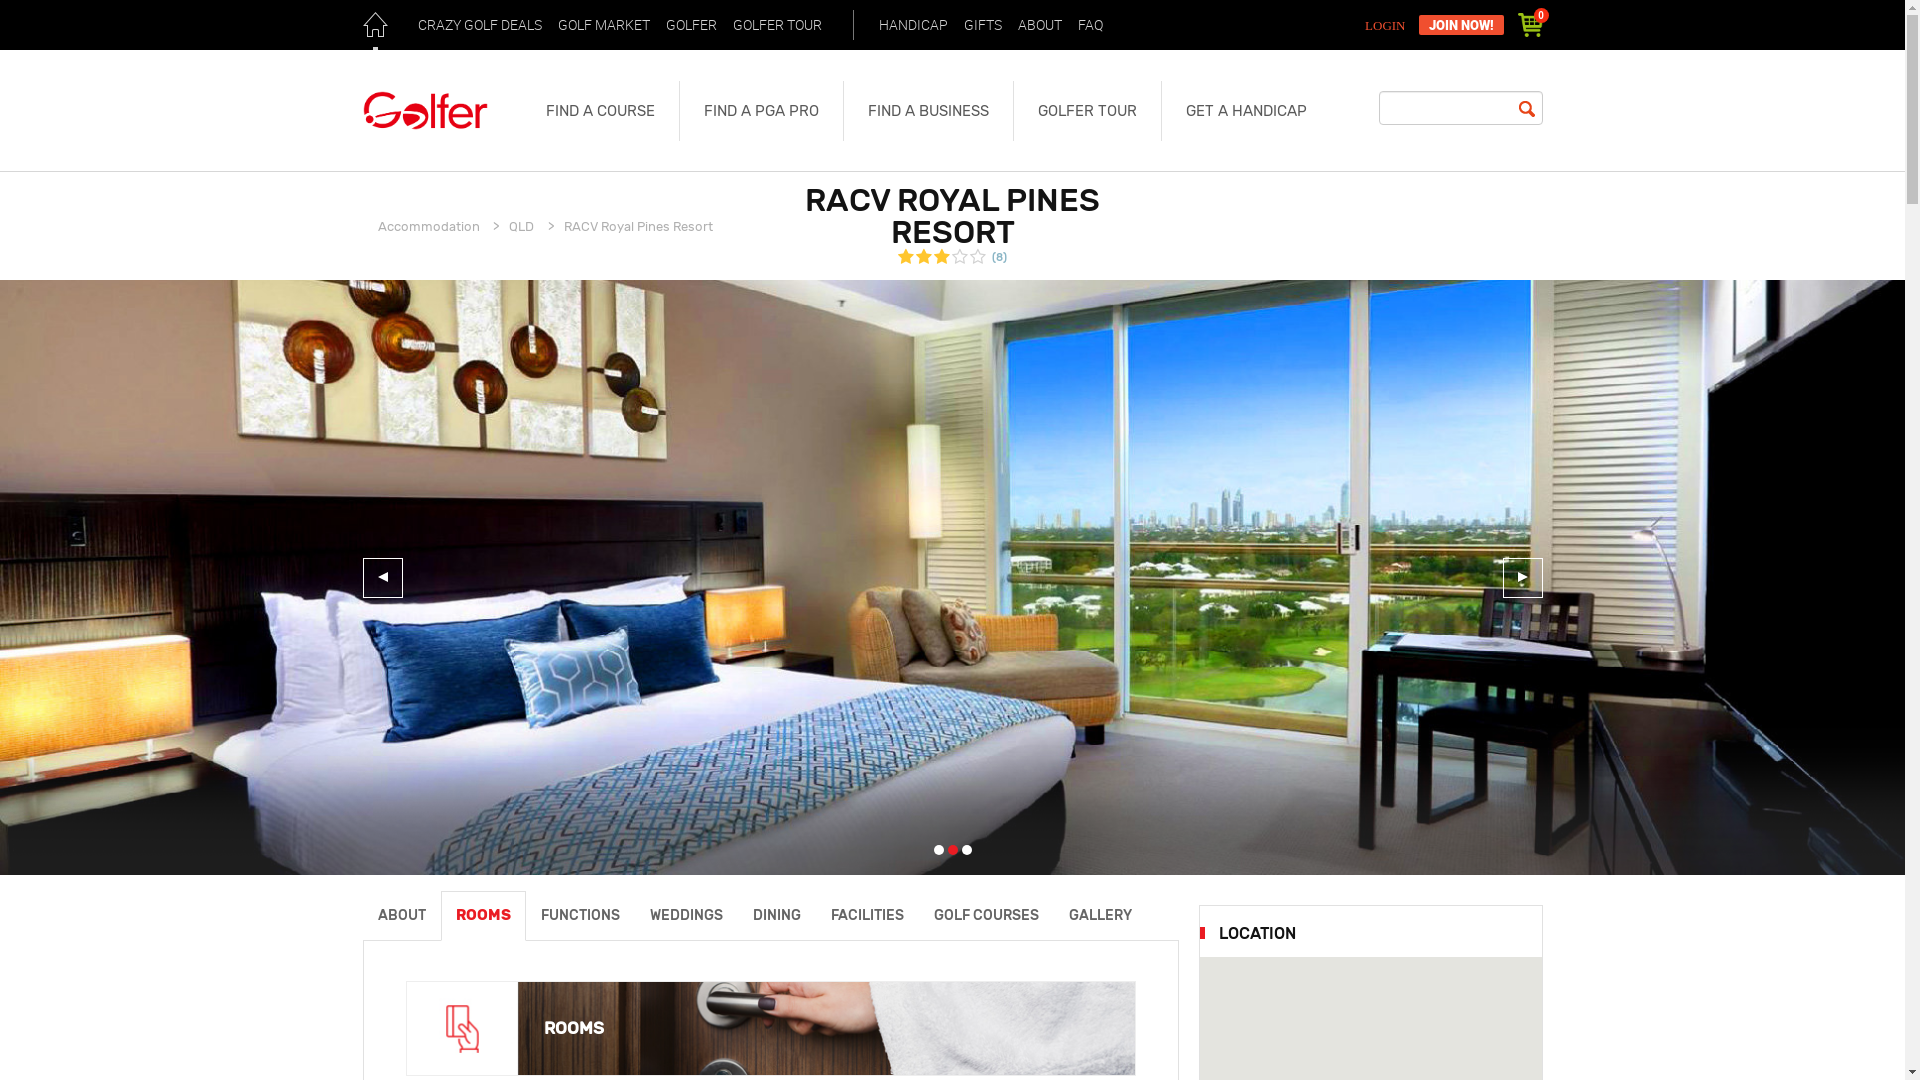  I want to click on GOLFER TOUR, so click(778, 25).